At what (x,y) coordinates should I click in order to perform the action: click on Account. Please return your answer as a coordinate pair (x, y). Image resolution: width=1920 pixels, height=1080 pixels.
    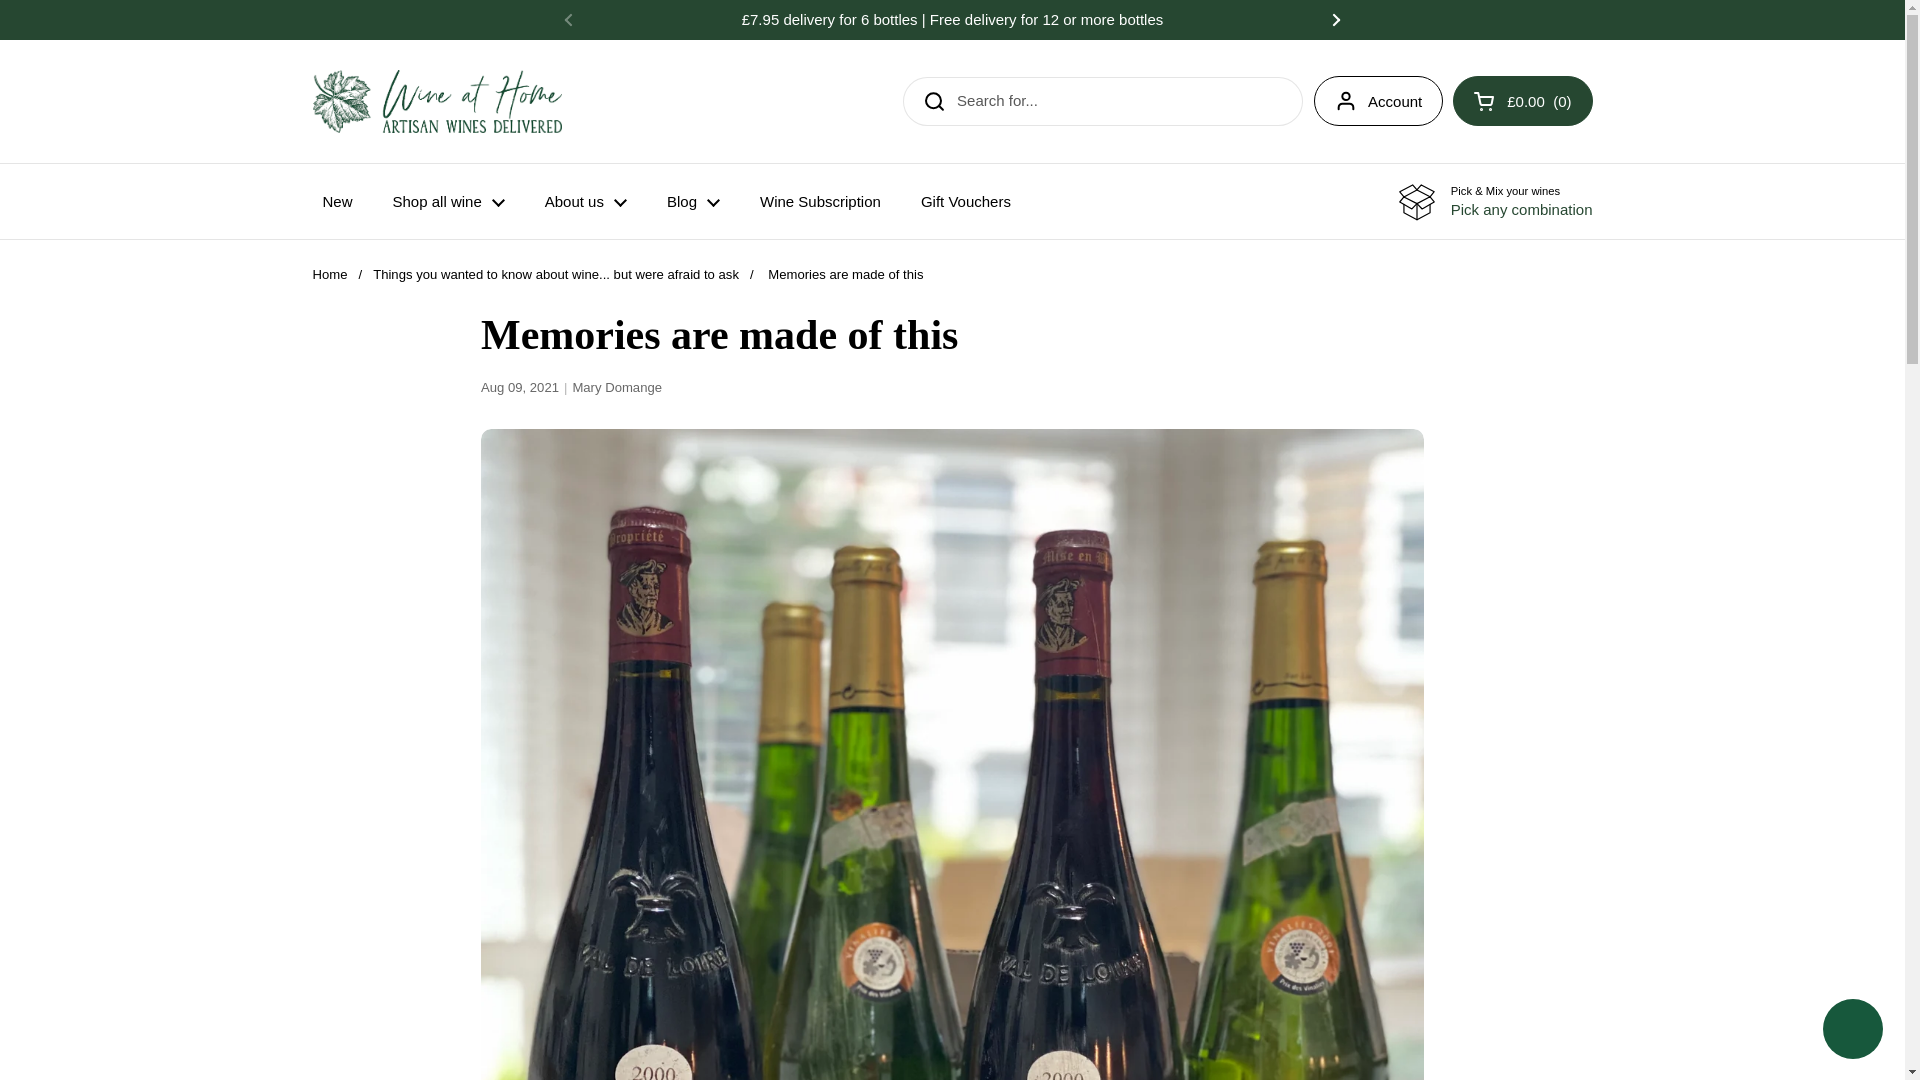
    Looking at the image, I should click on (1378, 100).